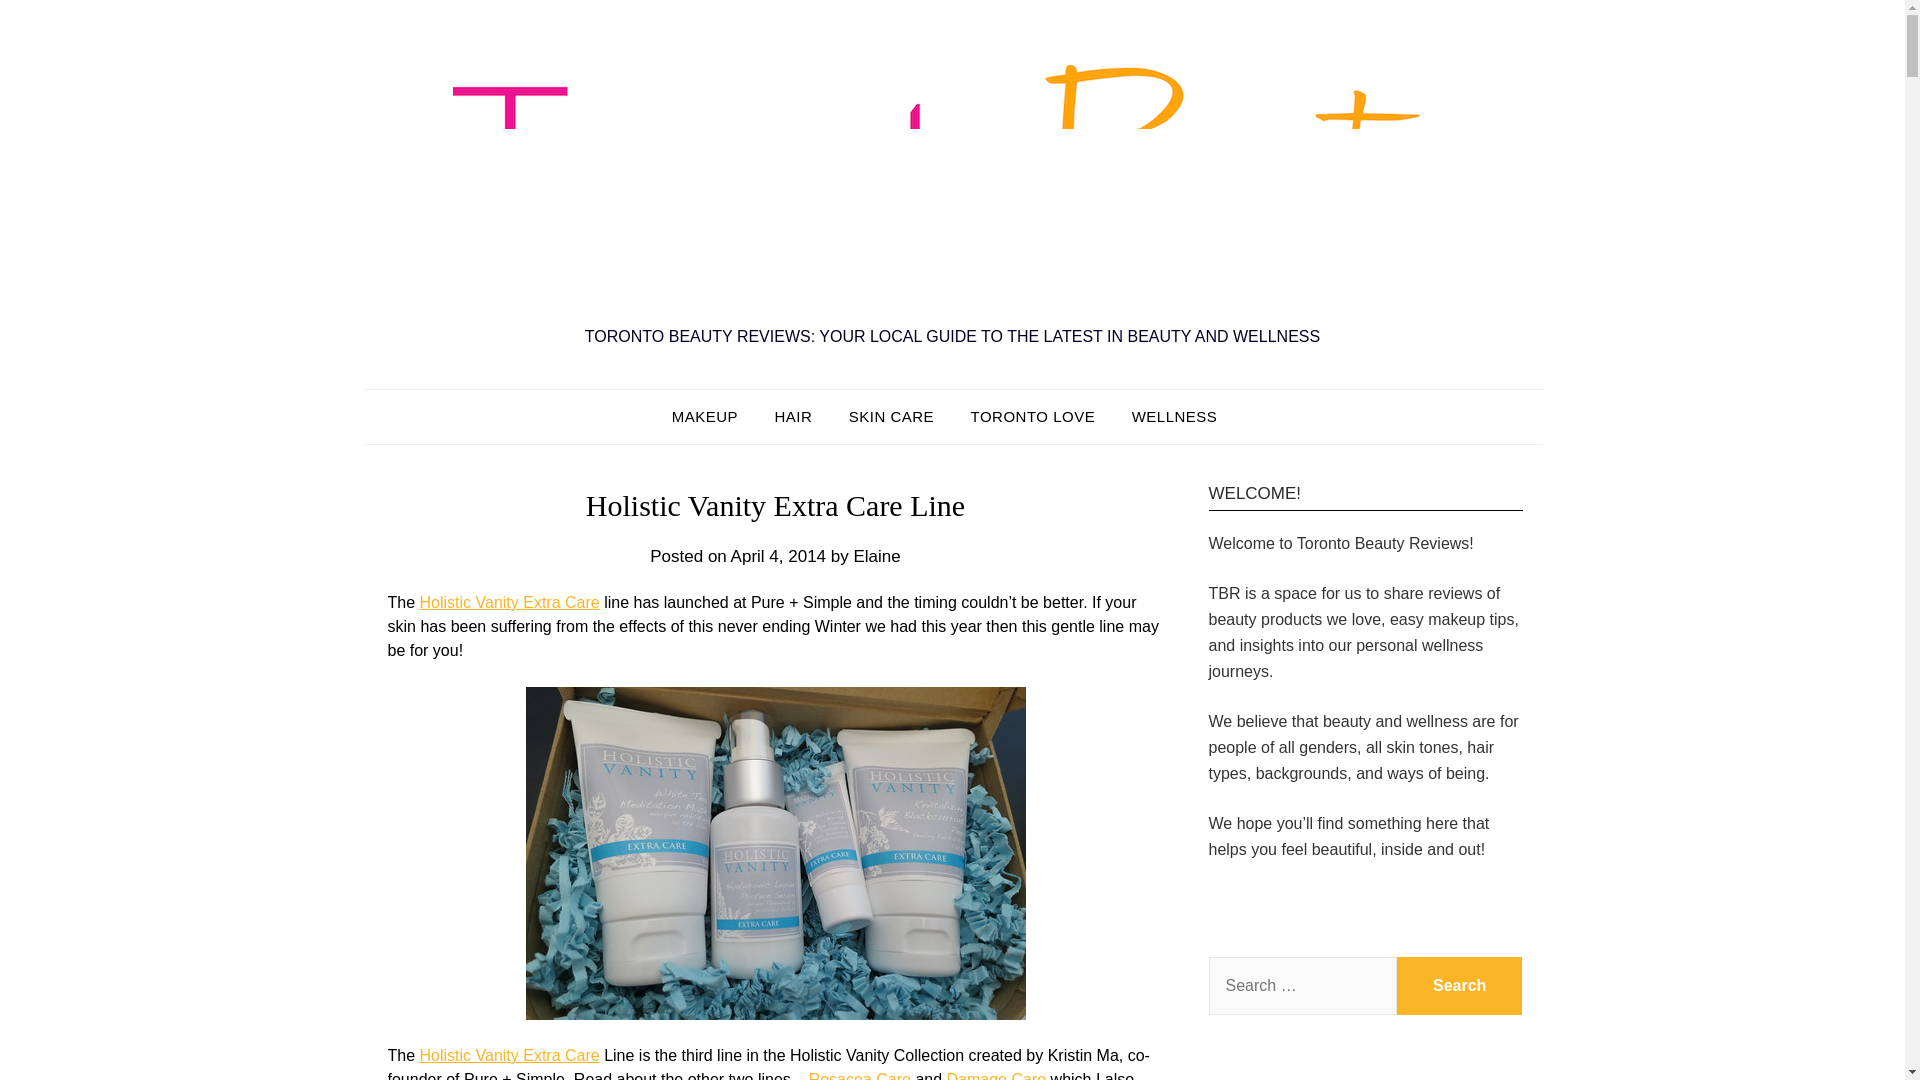 The height and width of the screenshot is (1080, 1920). I want to click on WELLNESS, so click(1174, 416).